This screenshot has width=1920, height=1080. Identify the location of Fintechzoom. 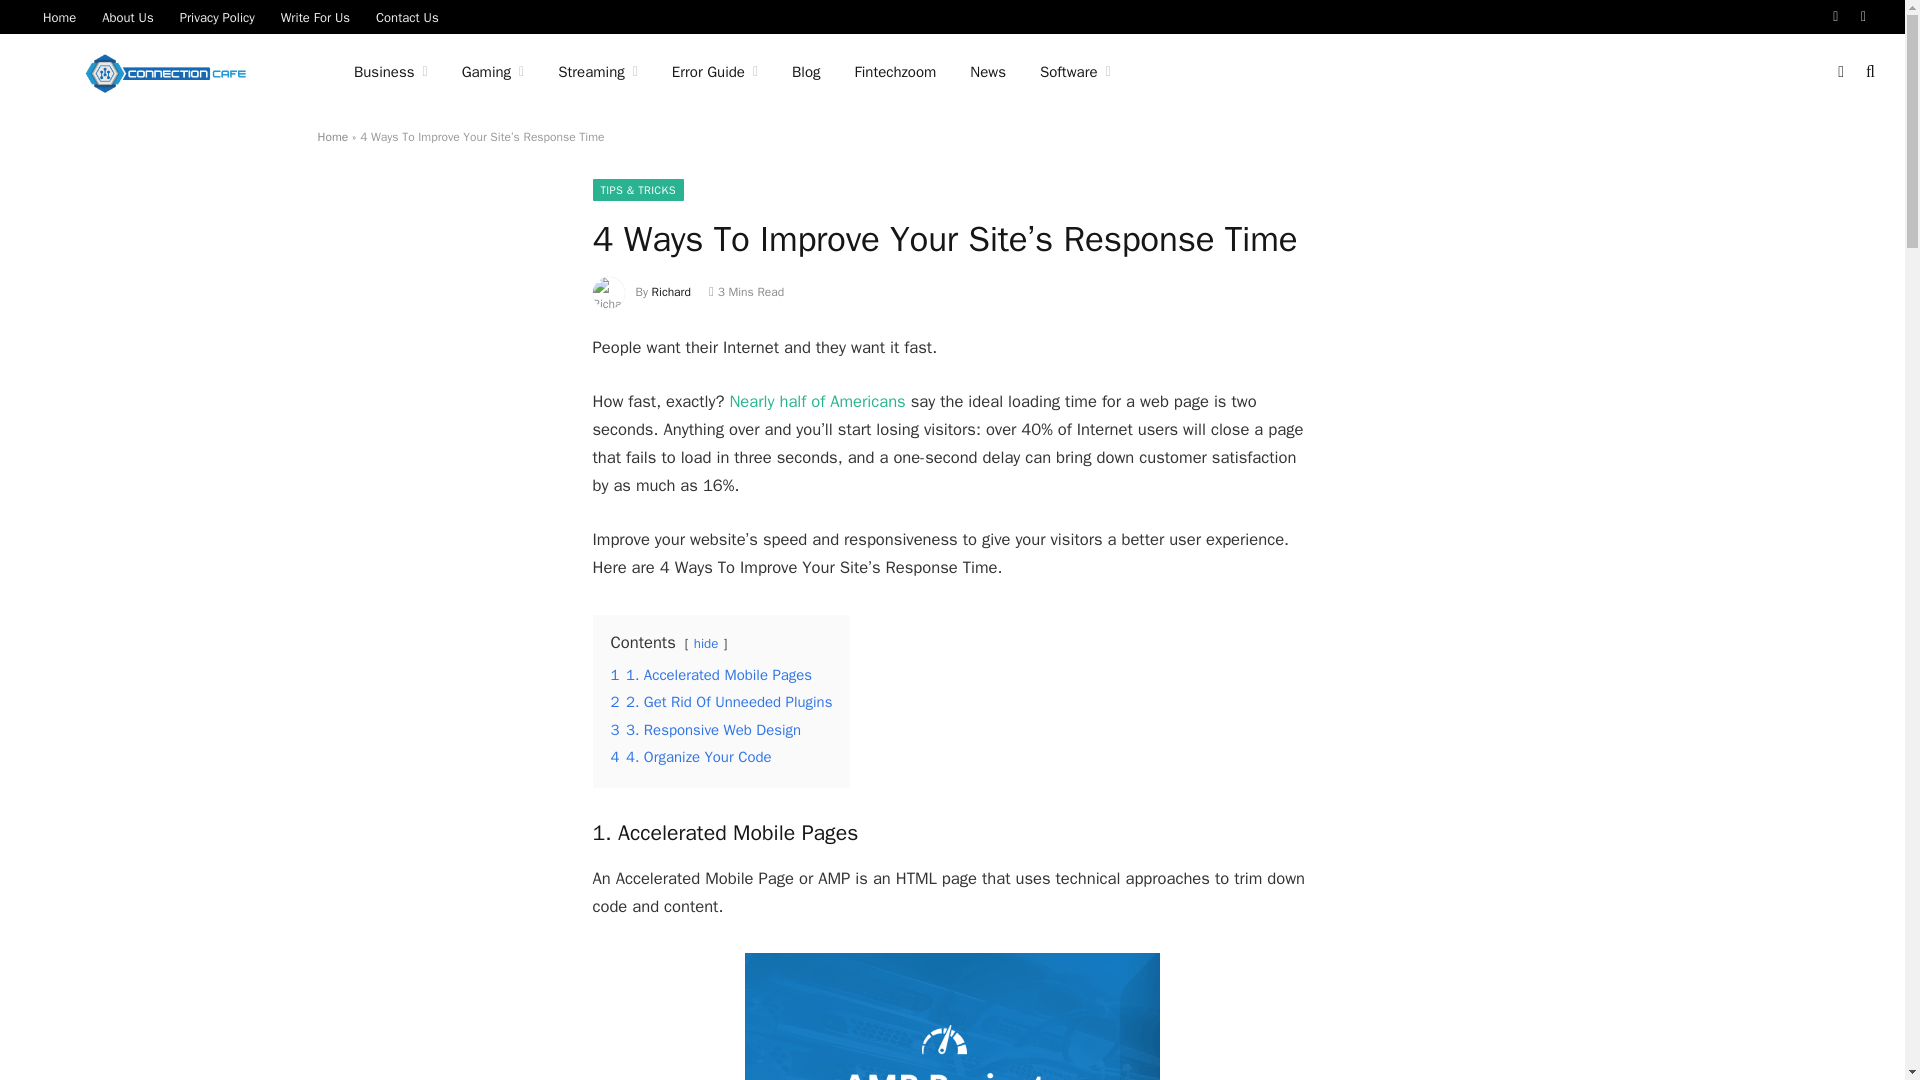
(896, 72).